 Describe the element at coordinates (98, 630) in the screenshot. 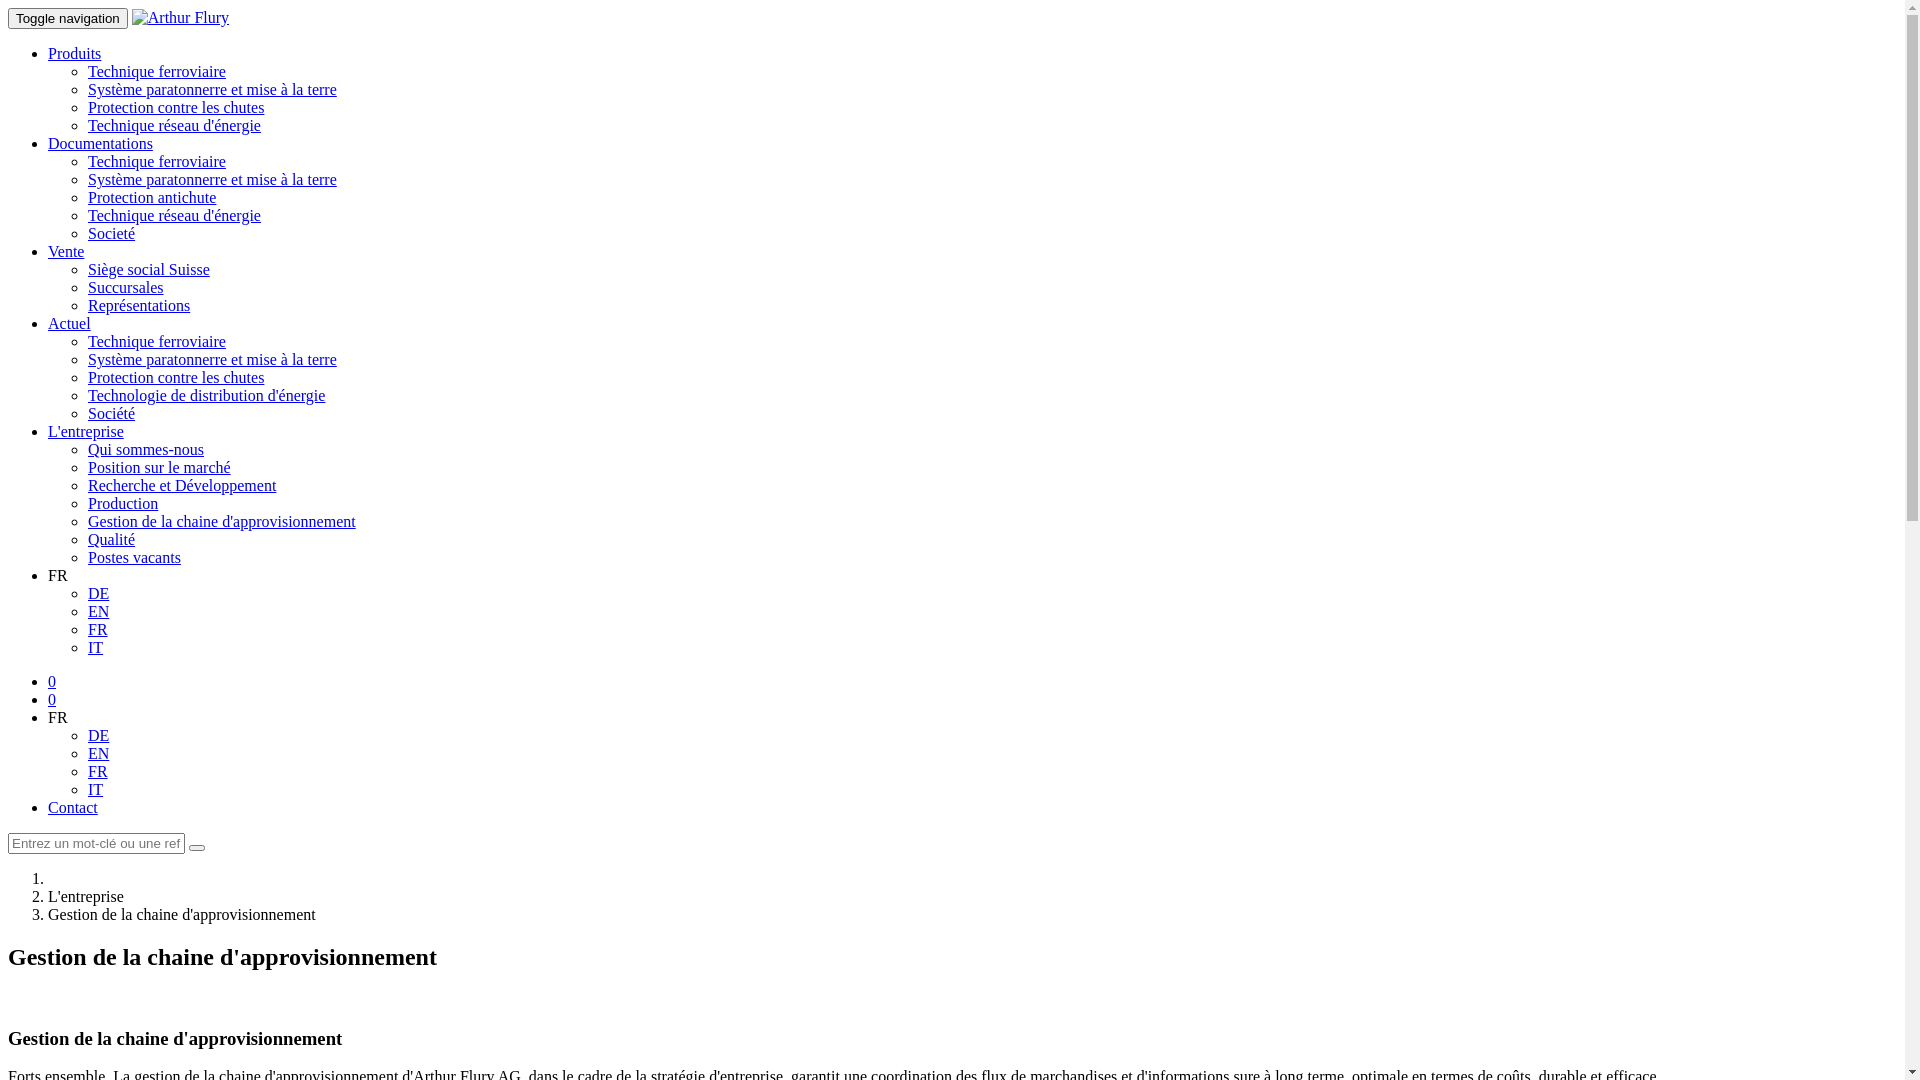

I see `FR` at that location.